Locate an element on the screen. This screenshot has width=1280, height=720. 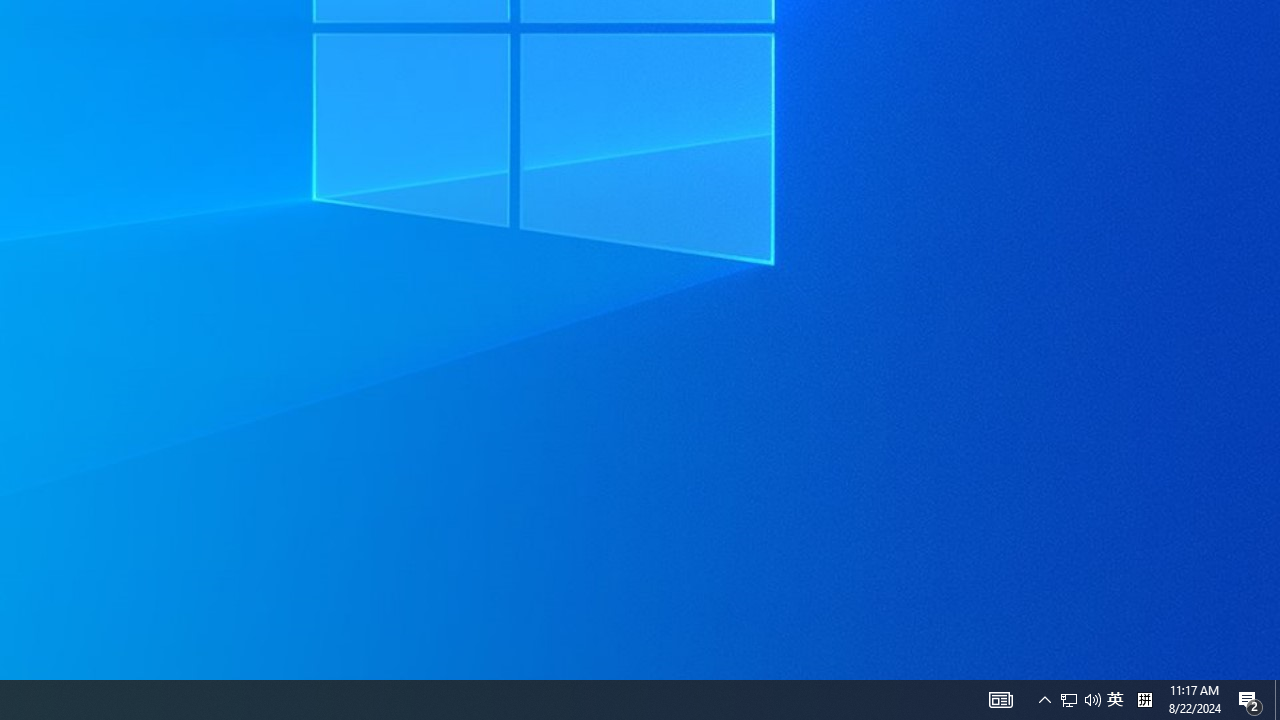
Action Center, 2 new notifications is located at coordinates (1115, 700).